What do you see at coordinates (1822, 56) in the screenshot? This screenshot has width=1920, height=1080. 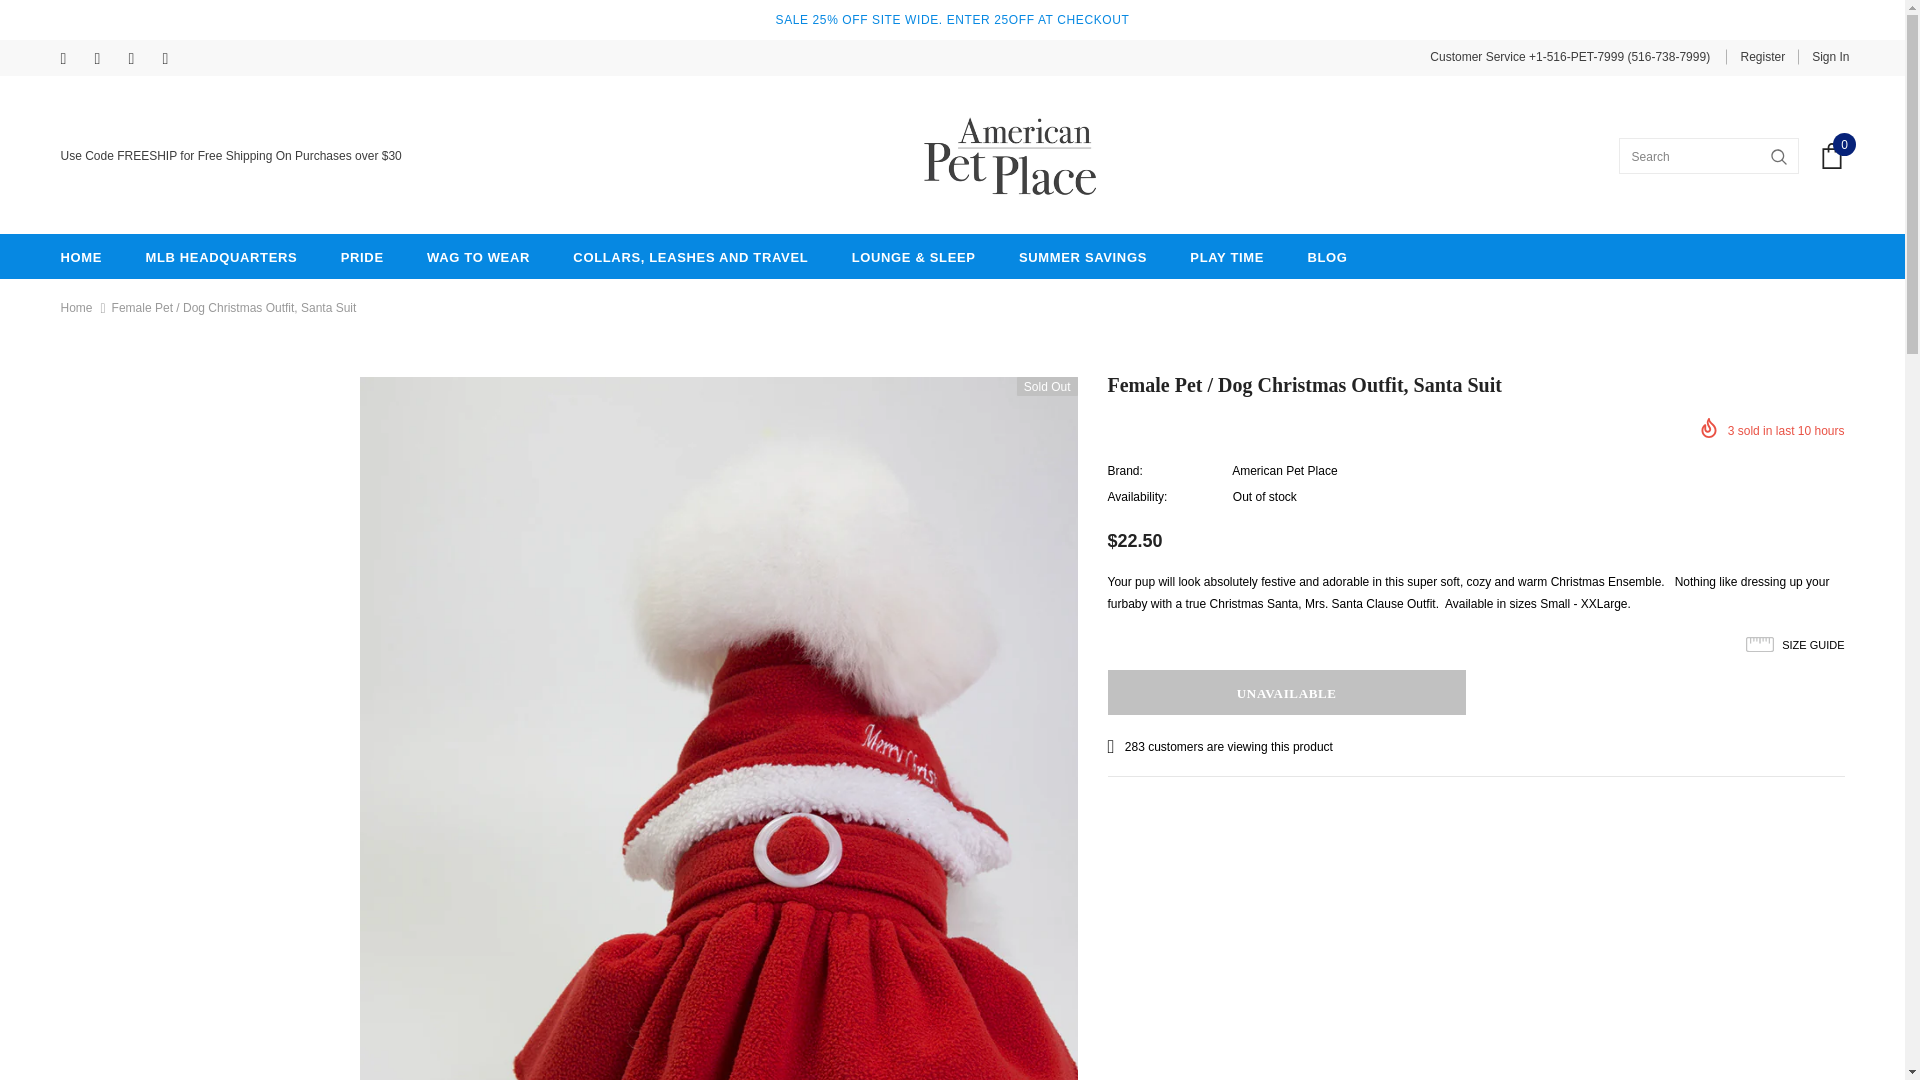 I see `Sign In` at bounding box center [1822, 56].